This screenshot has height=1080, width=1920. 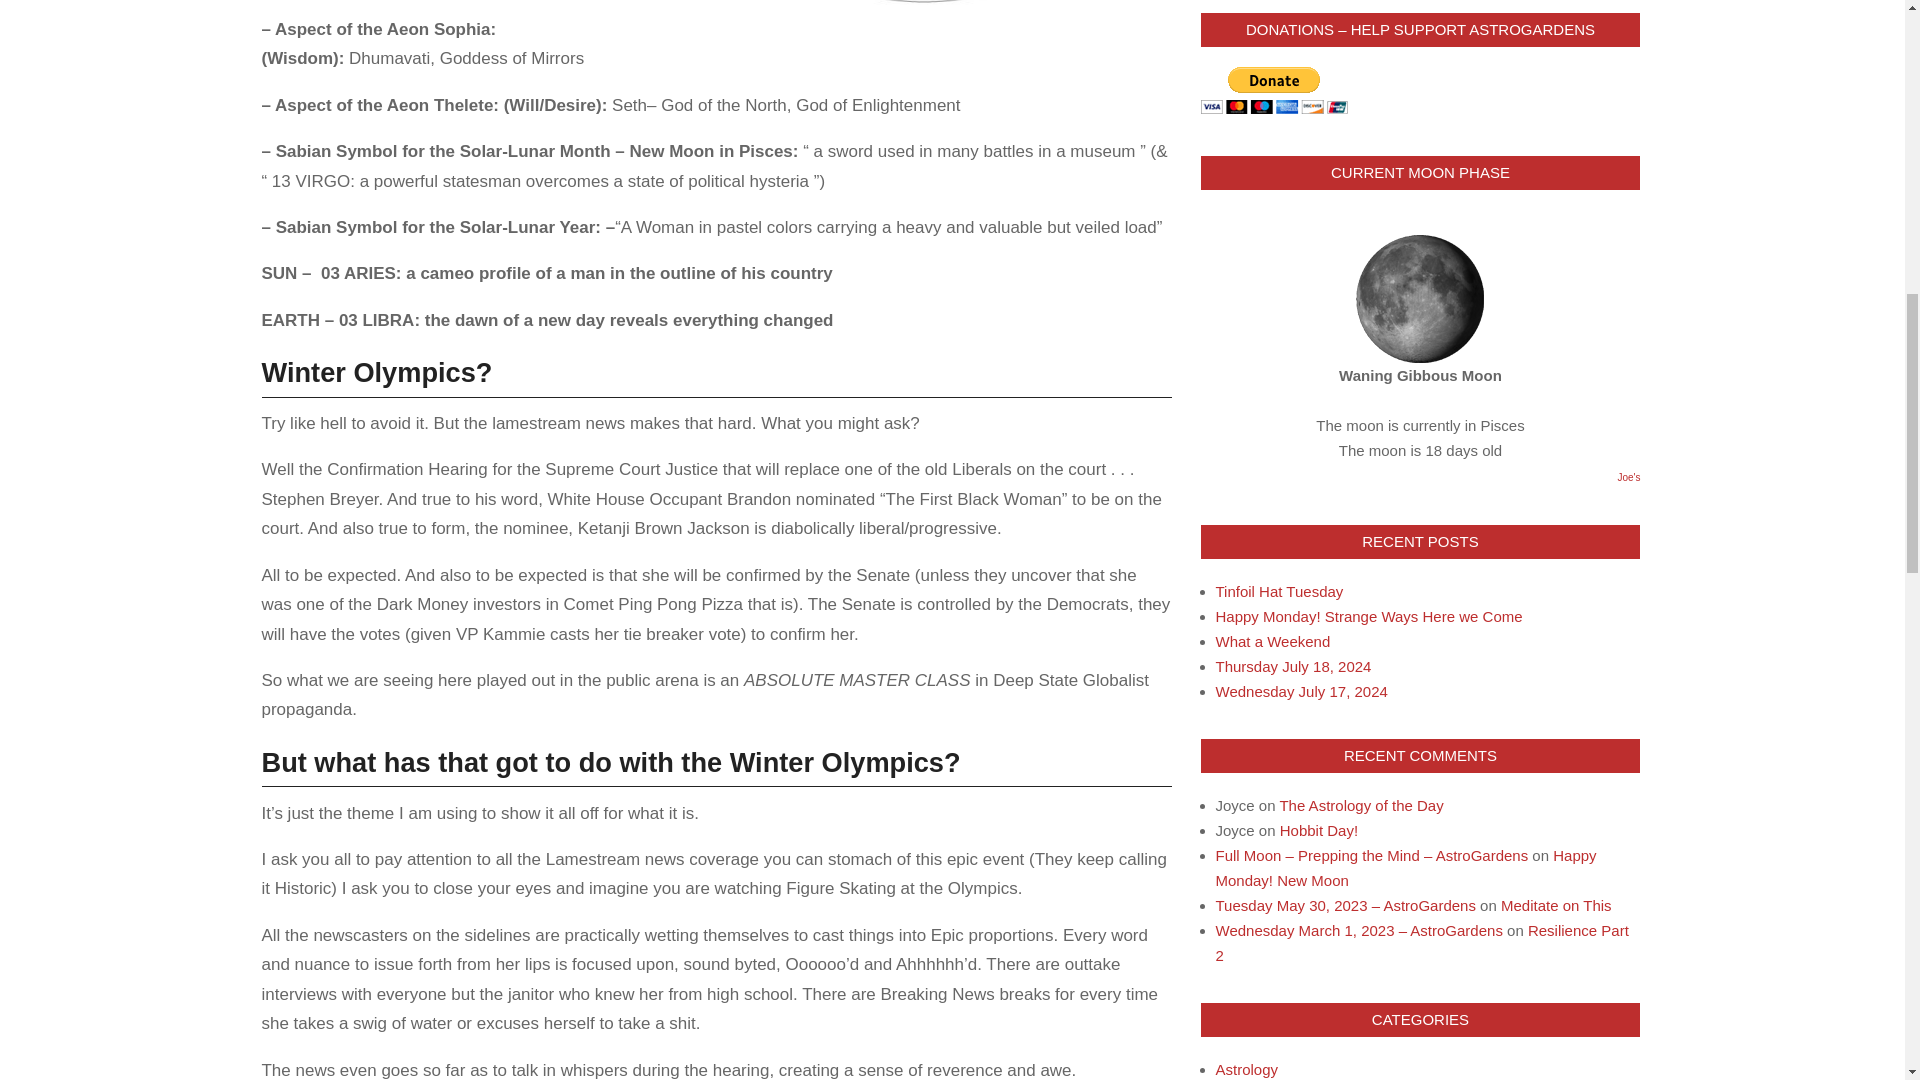 I want to click on Wednesday July 17, 2024, so click(x=1302, y=690).